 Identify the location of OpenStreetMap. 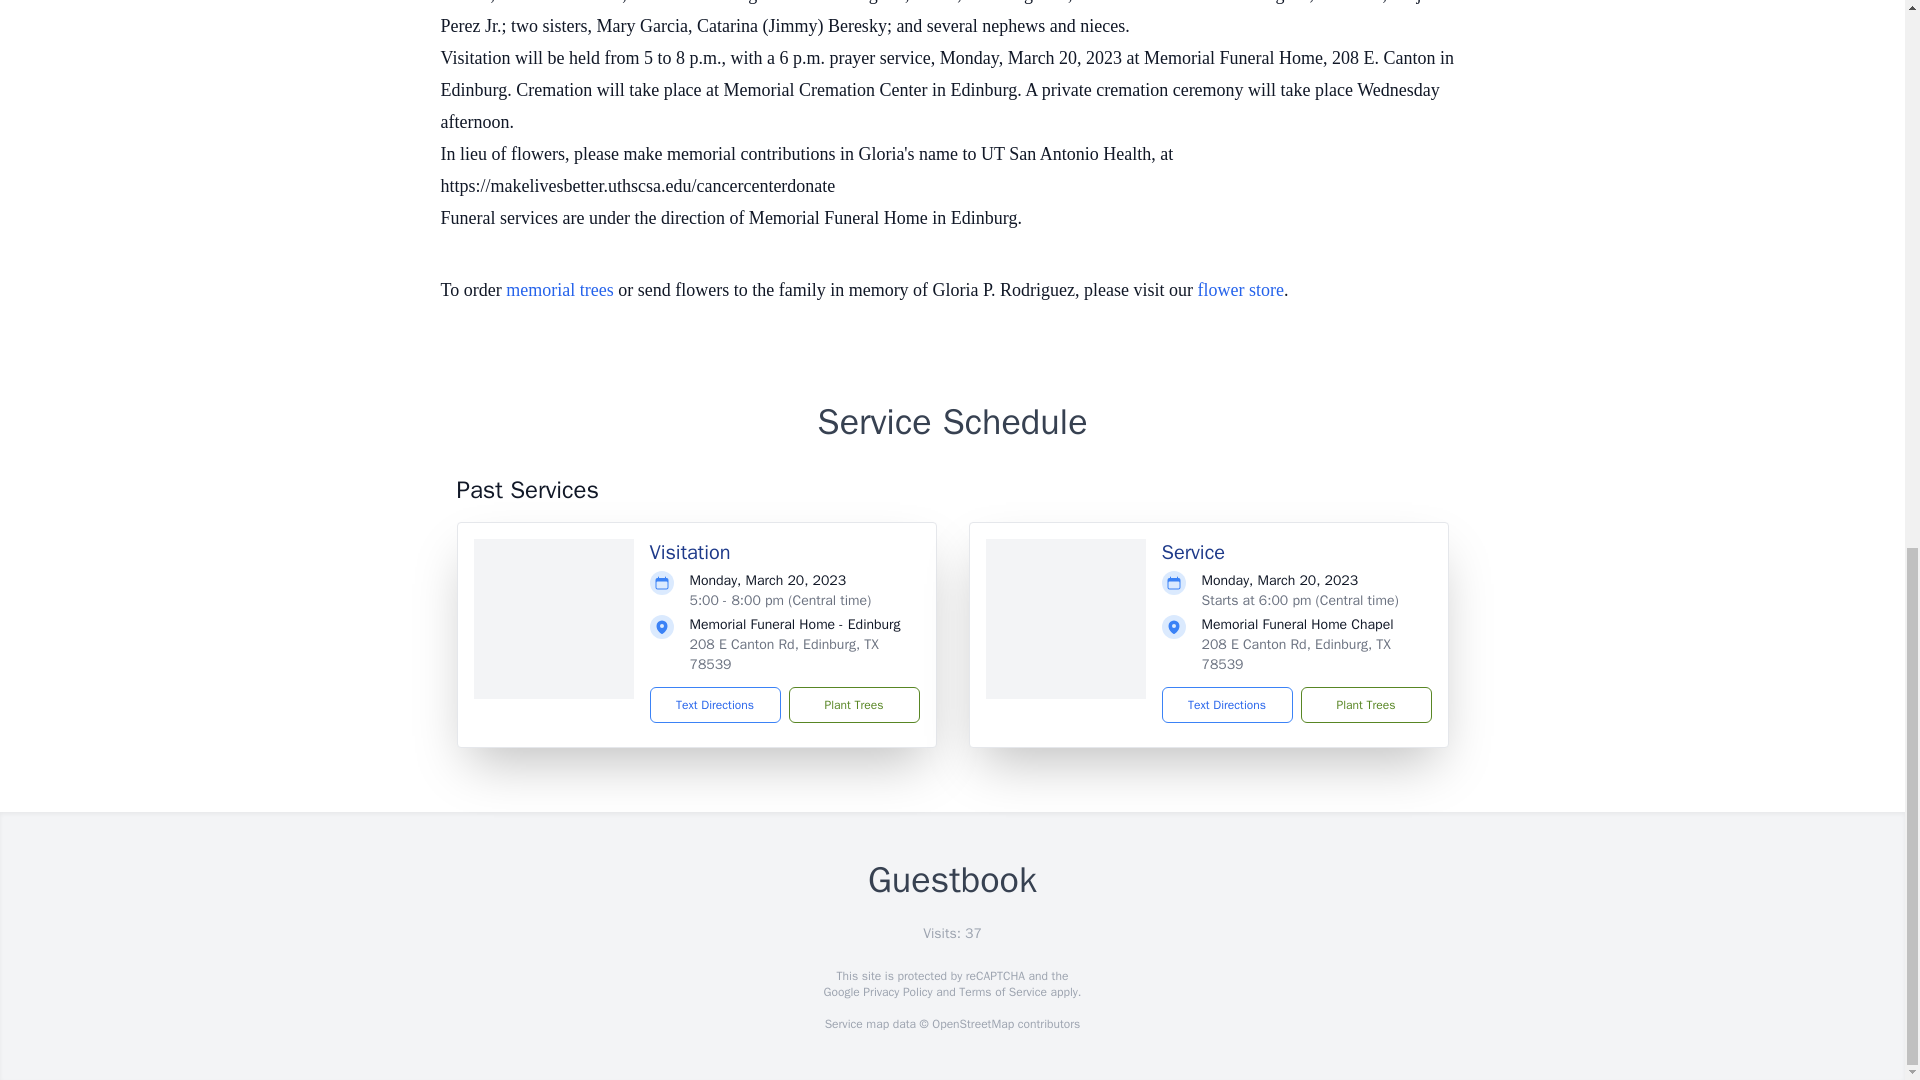
(972, 1024).